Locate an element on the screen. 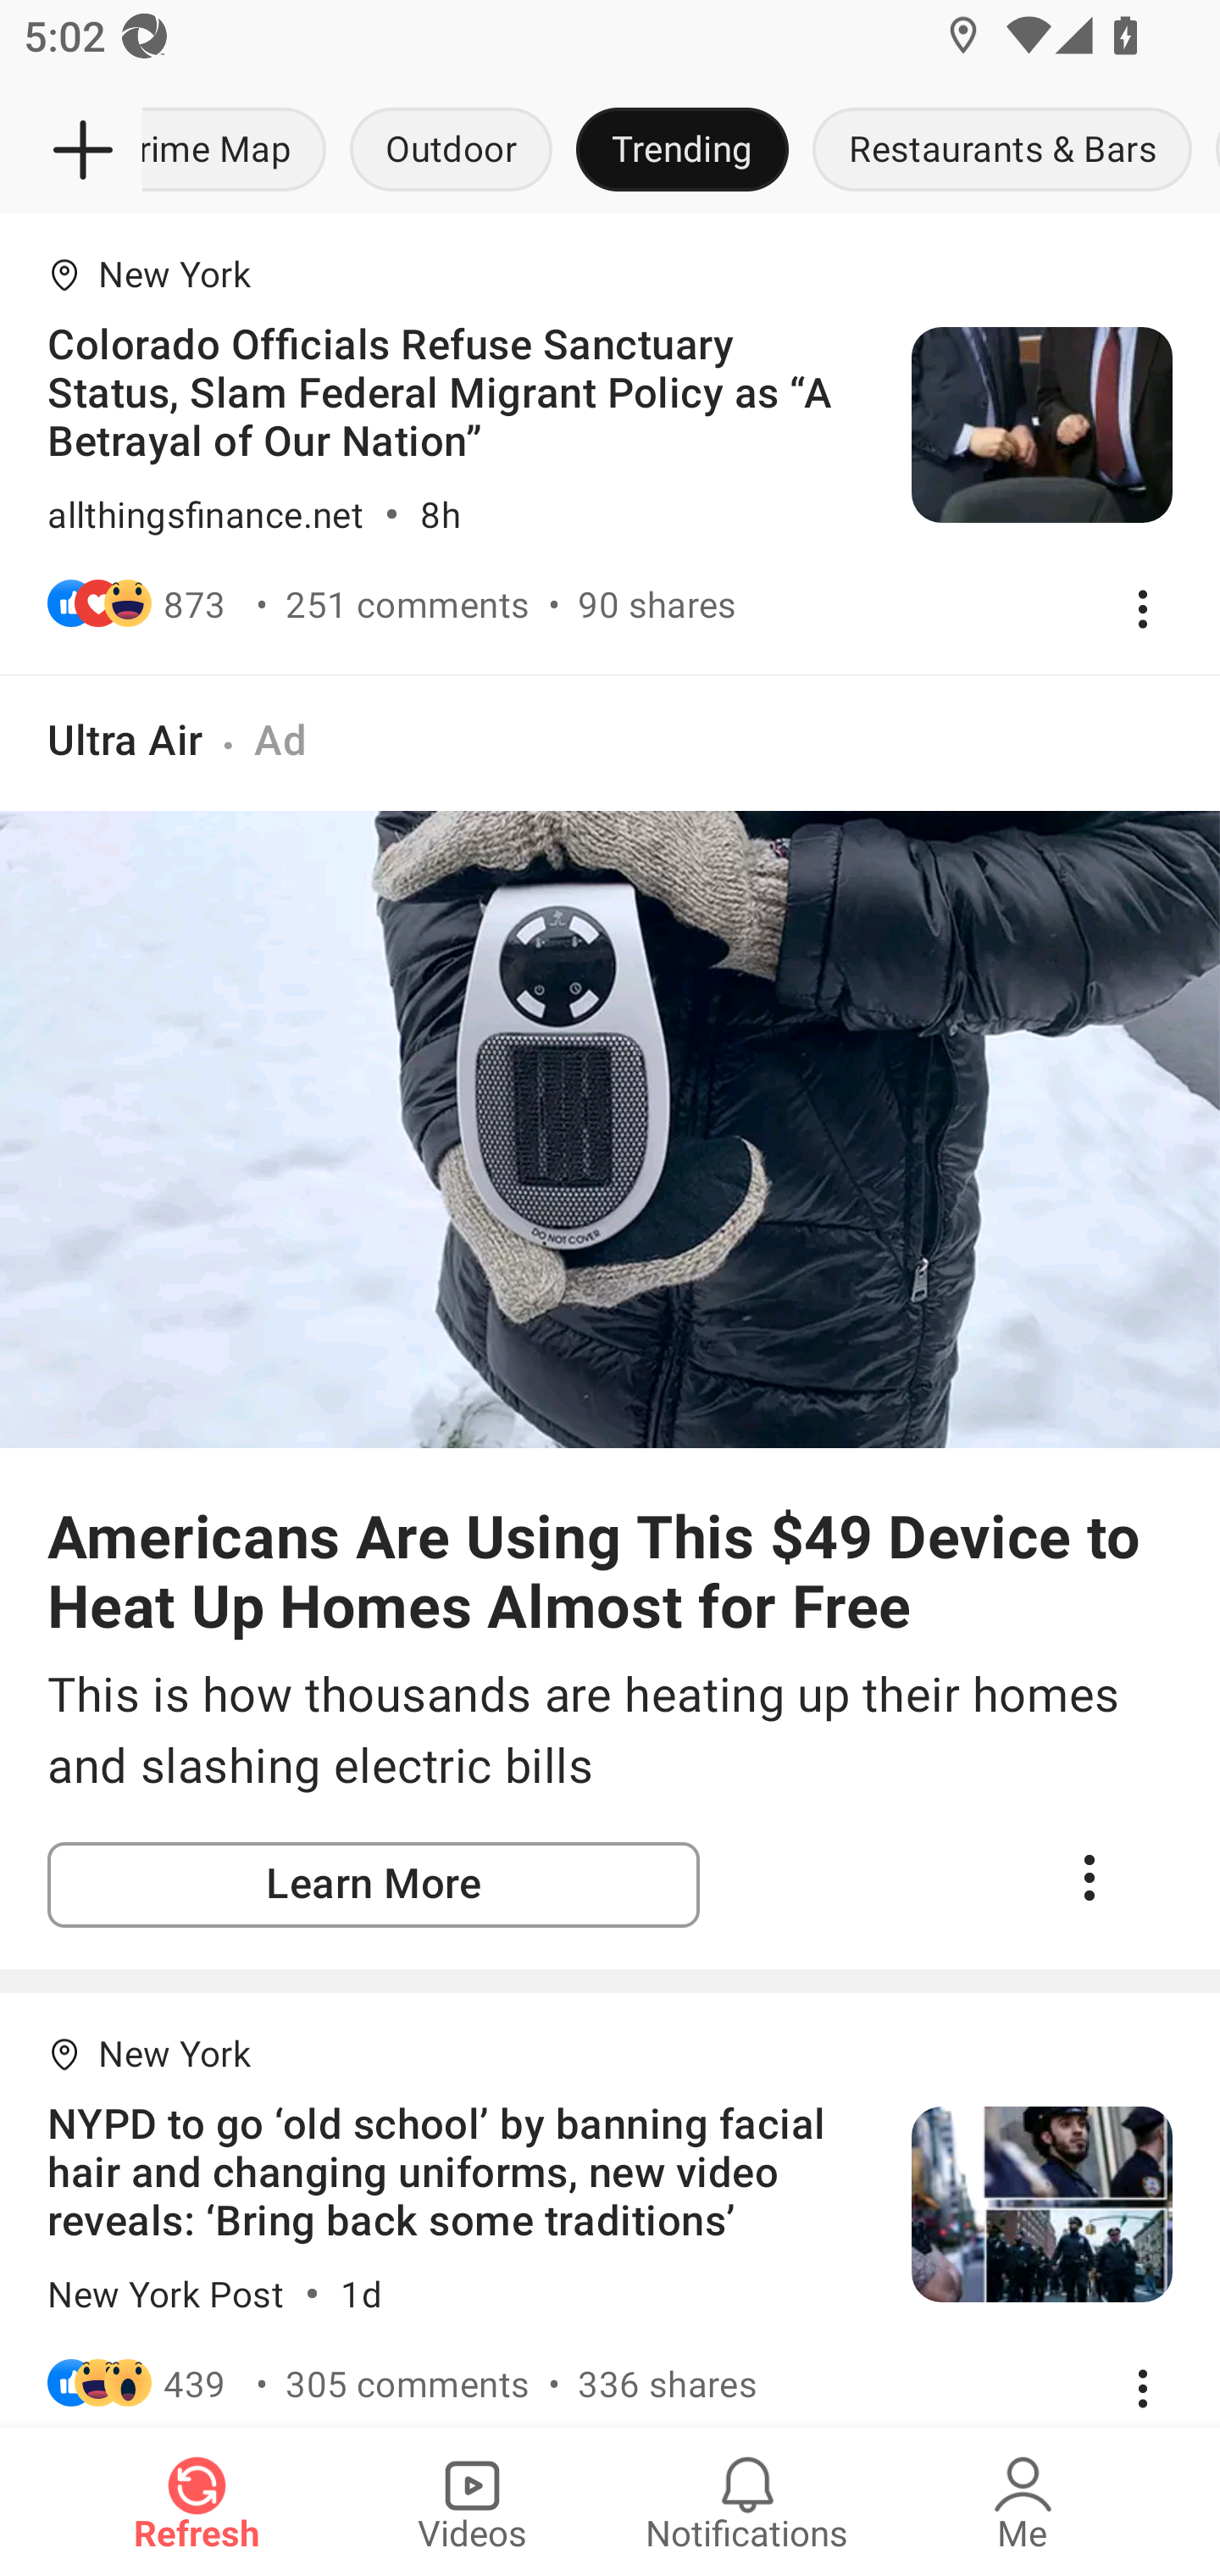 The image size is (1220, 2576). Restaurants & Bars is located at coordinates (1001, 151).